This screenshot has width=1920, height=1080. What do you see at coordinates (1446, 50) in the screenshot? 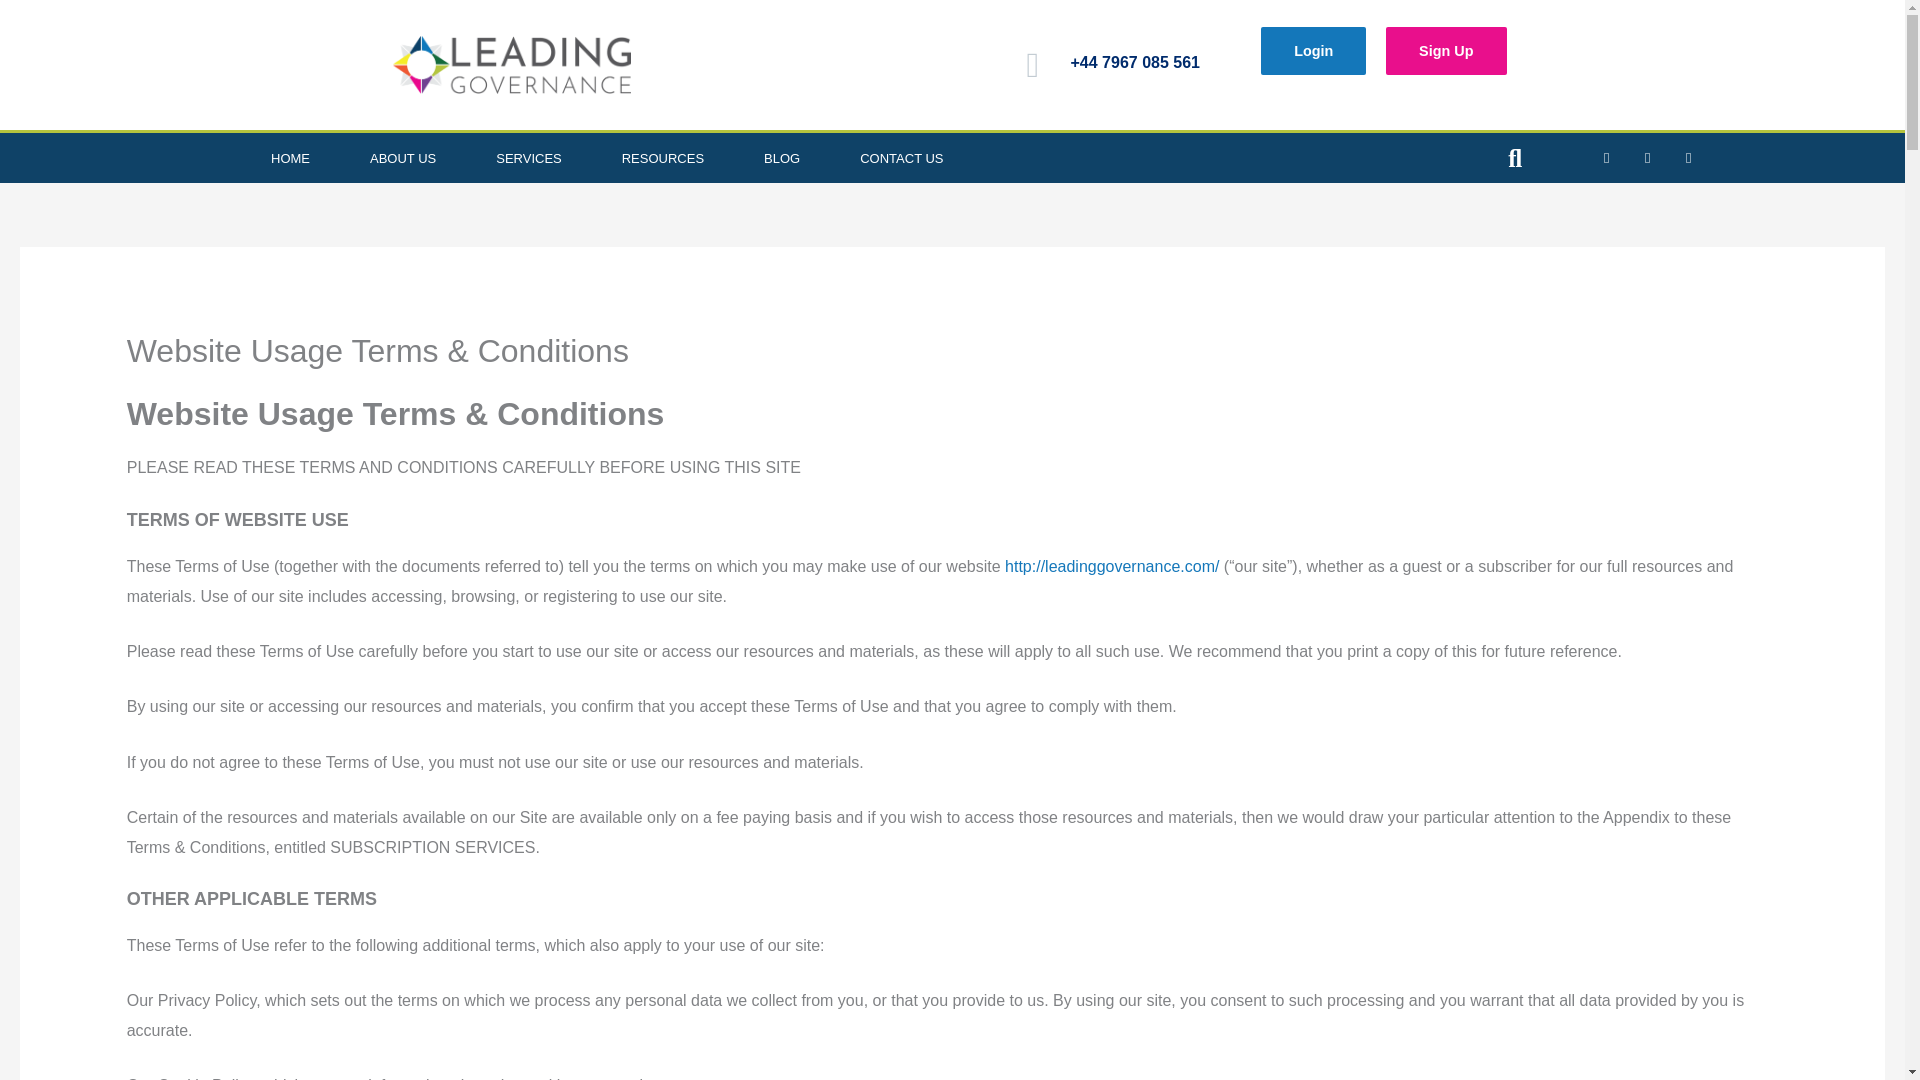
I see `Sign Up` at bounding box center [1446, 50].